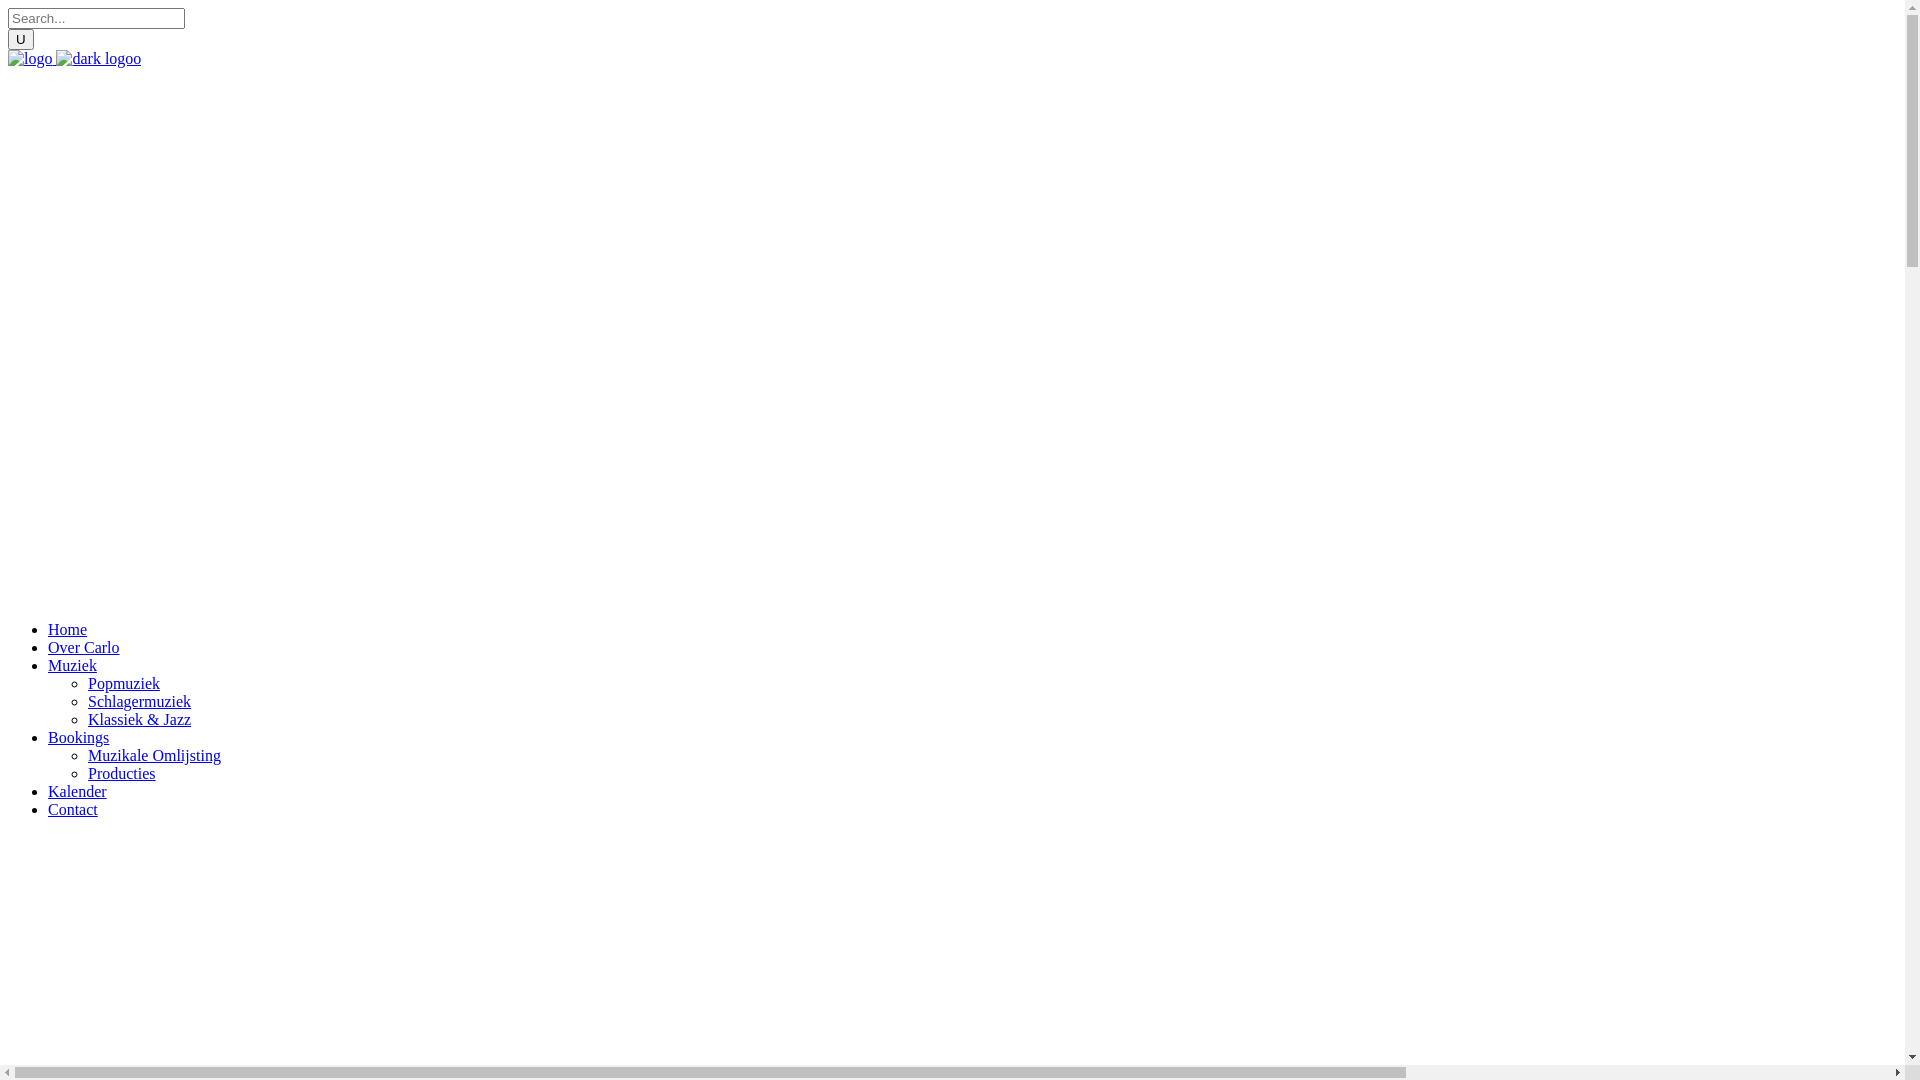  I want to click on Muziek, so click(72, 666).